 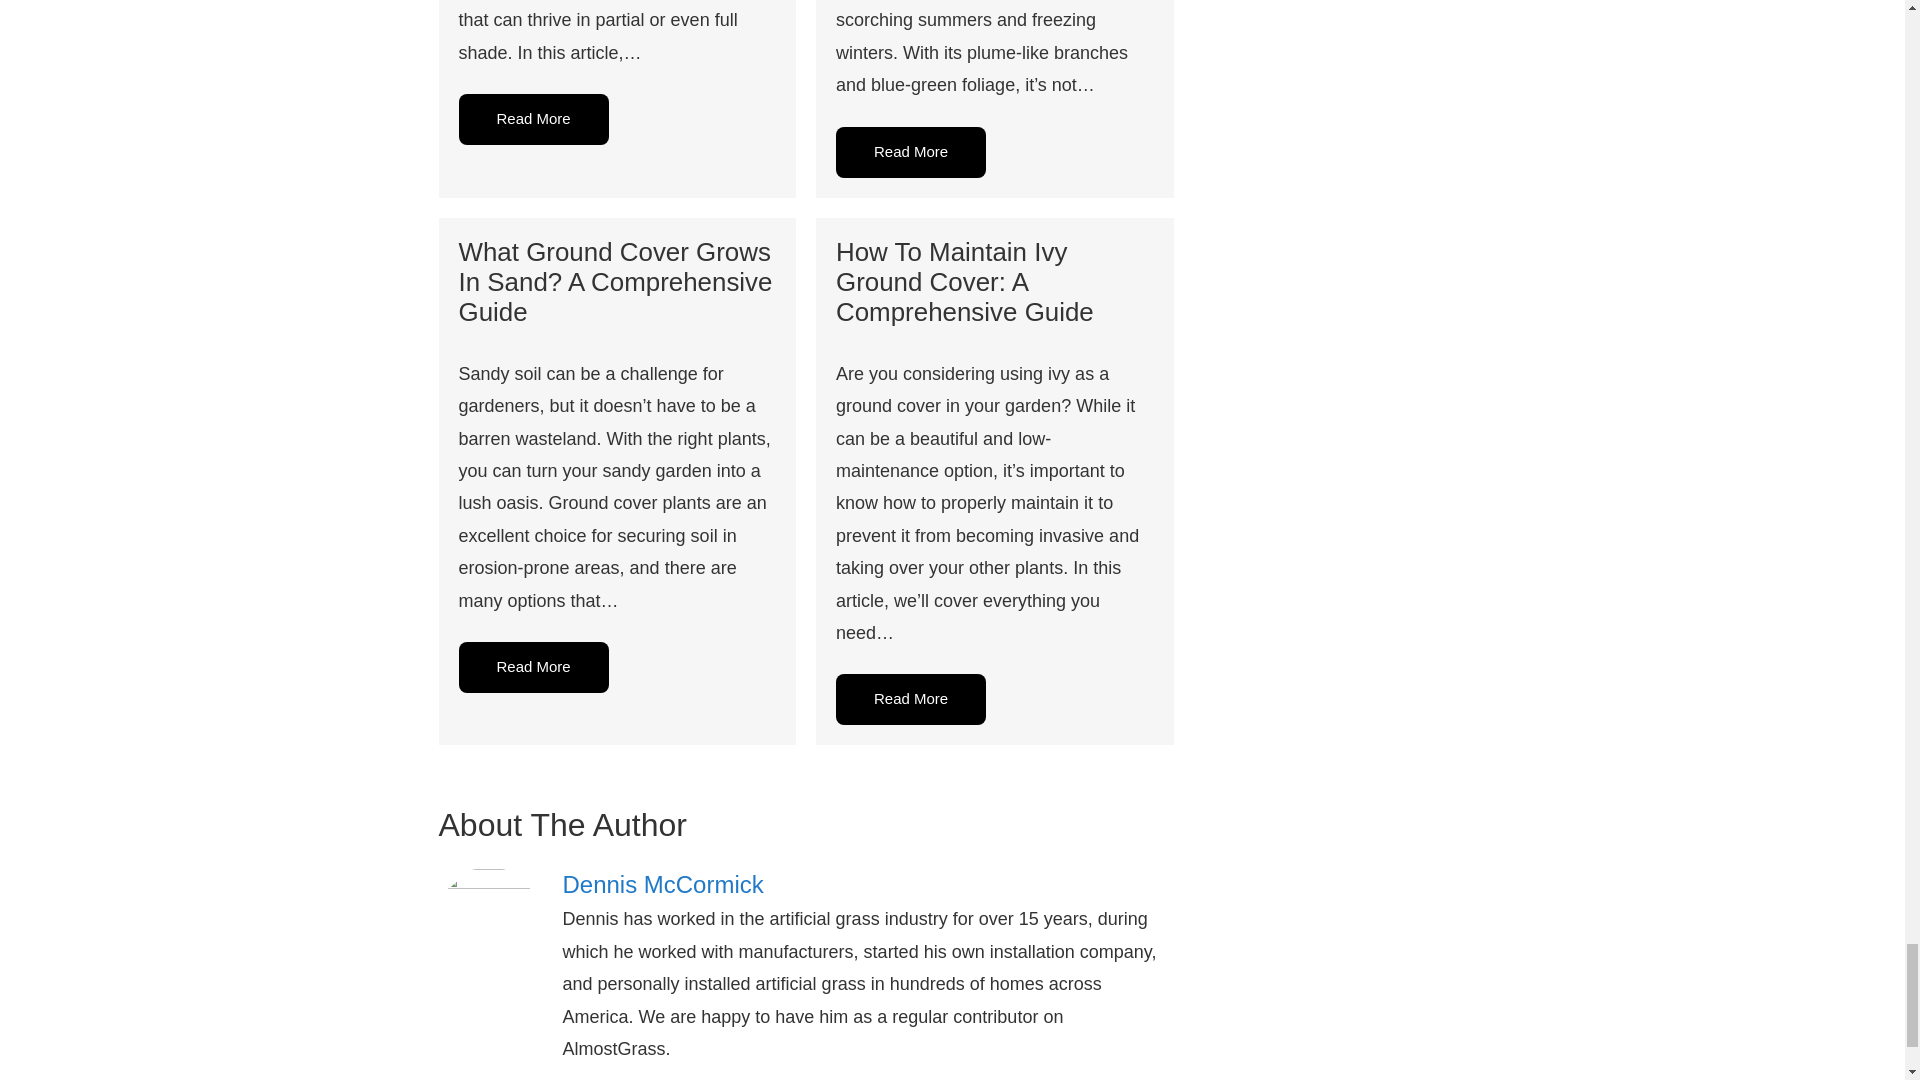 What do you see at coordinates (964, 282) in the screenshot?
I see `How To Maintain Ivy Ground Cover: A Comprehensive Guide` at bounding box center [964, 282].